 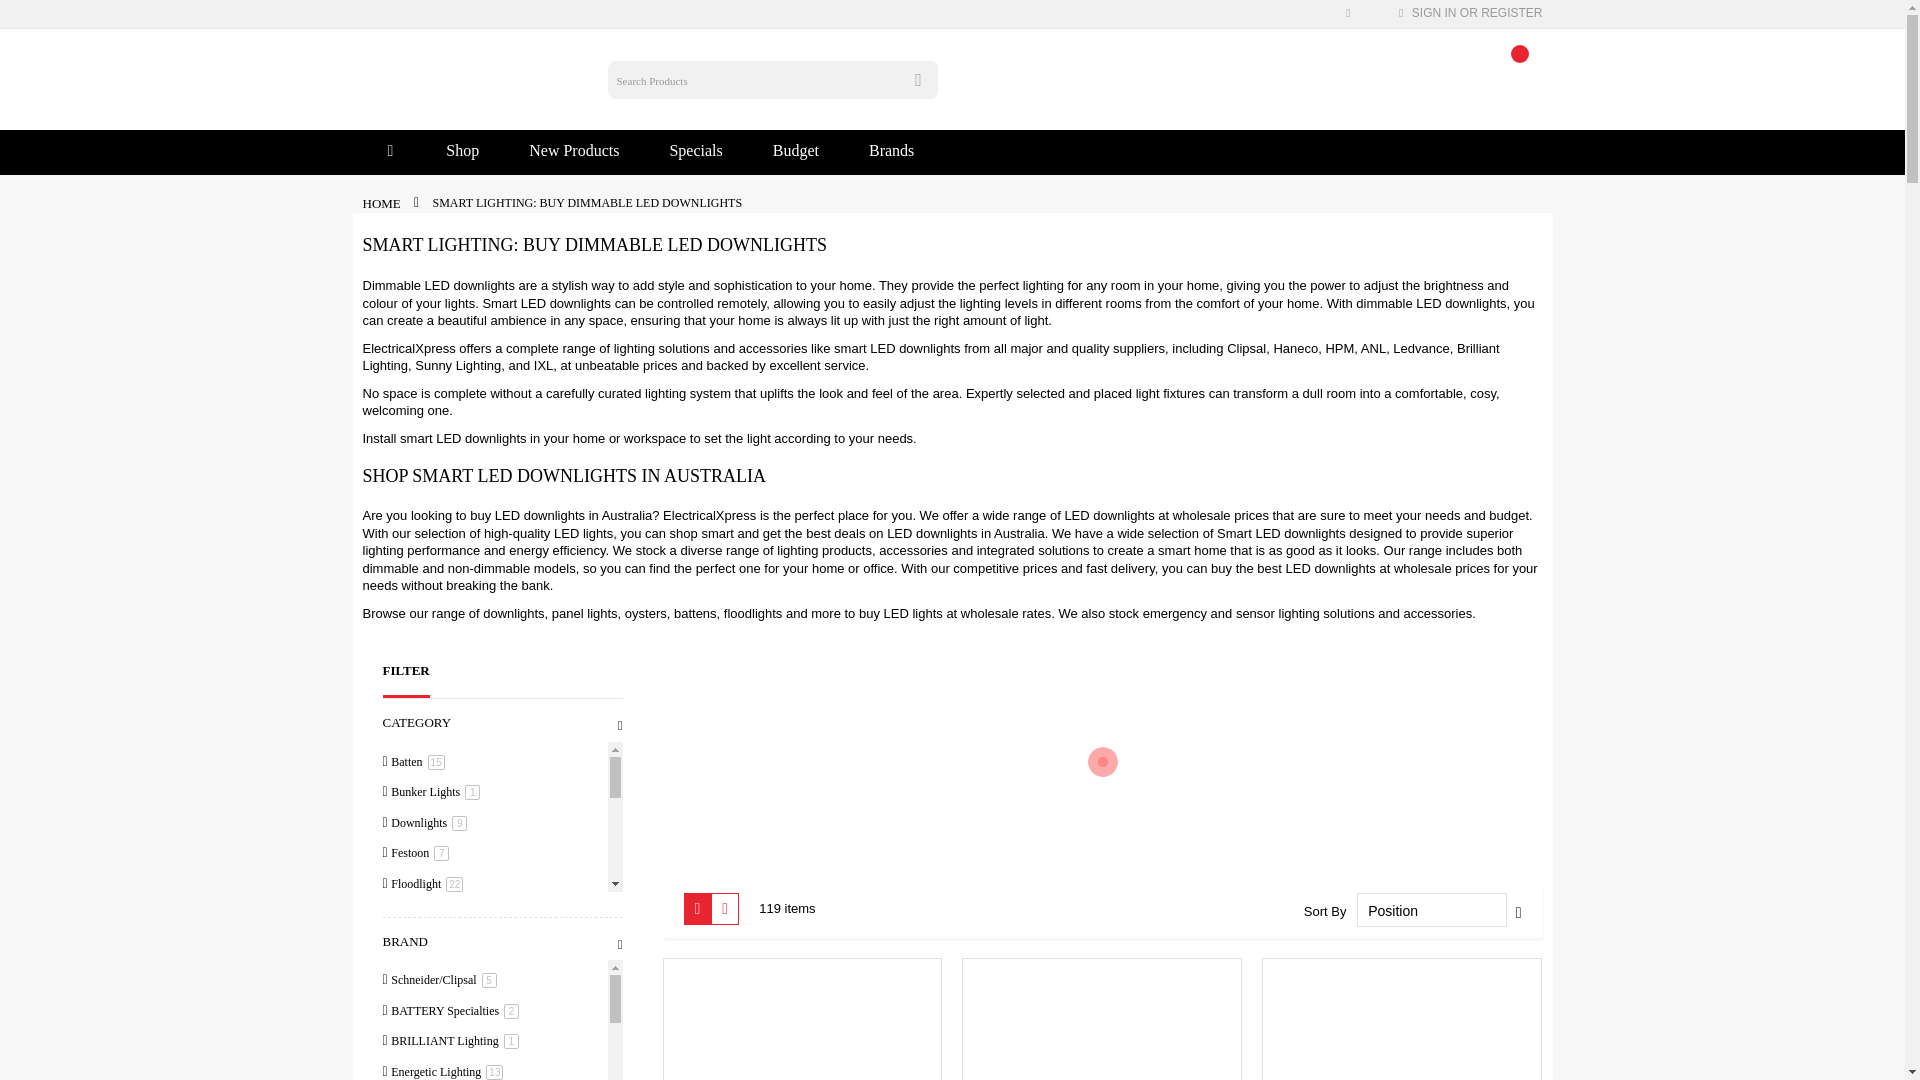 What do you see at coordinates (696, 153) in the screenshot?
I see `Specials` at bounding box center [696, 153].